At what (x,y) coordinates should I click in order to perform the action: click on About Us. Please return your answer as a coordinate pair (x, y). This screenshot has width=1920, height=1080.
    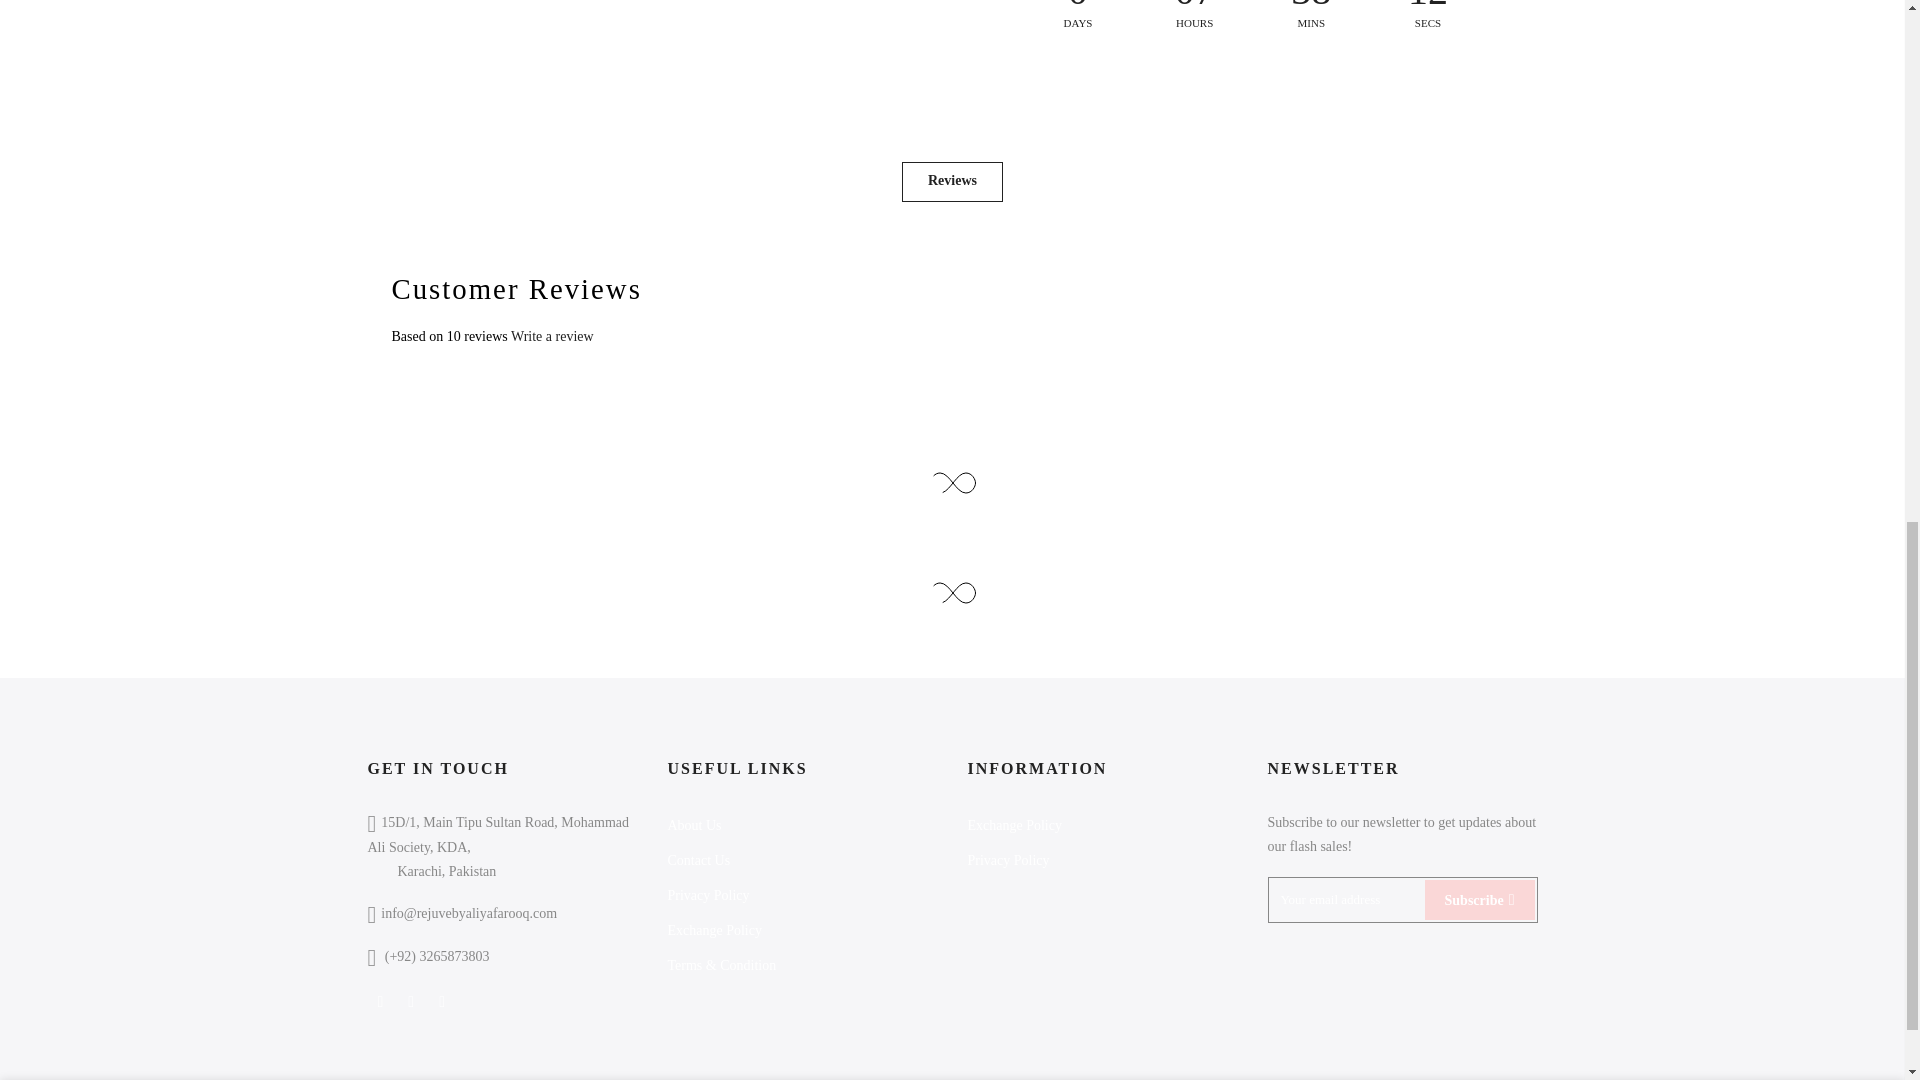
    Looking at the image, I should click on (694, 824).